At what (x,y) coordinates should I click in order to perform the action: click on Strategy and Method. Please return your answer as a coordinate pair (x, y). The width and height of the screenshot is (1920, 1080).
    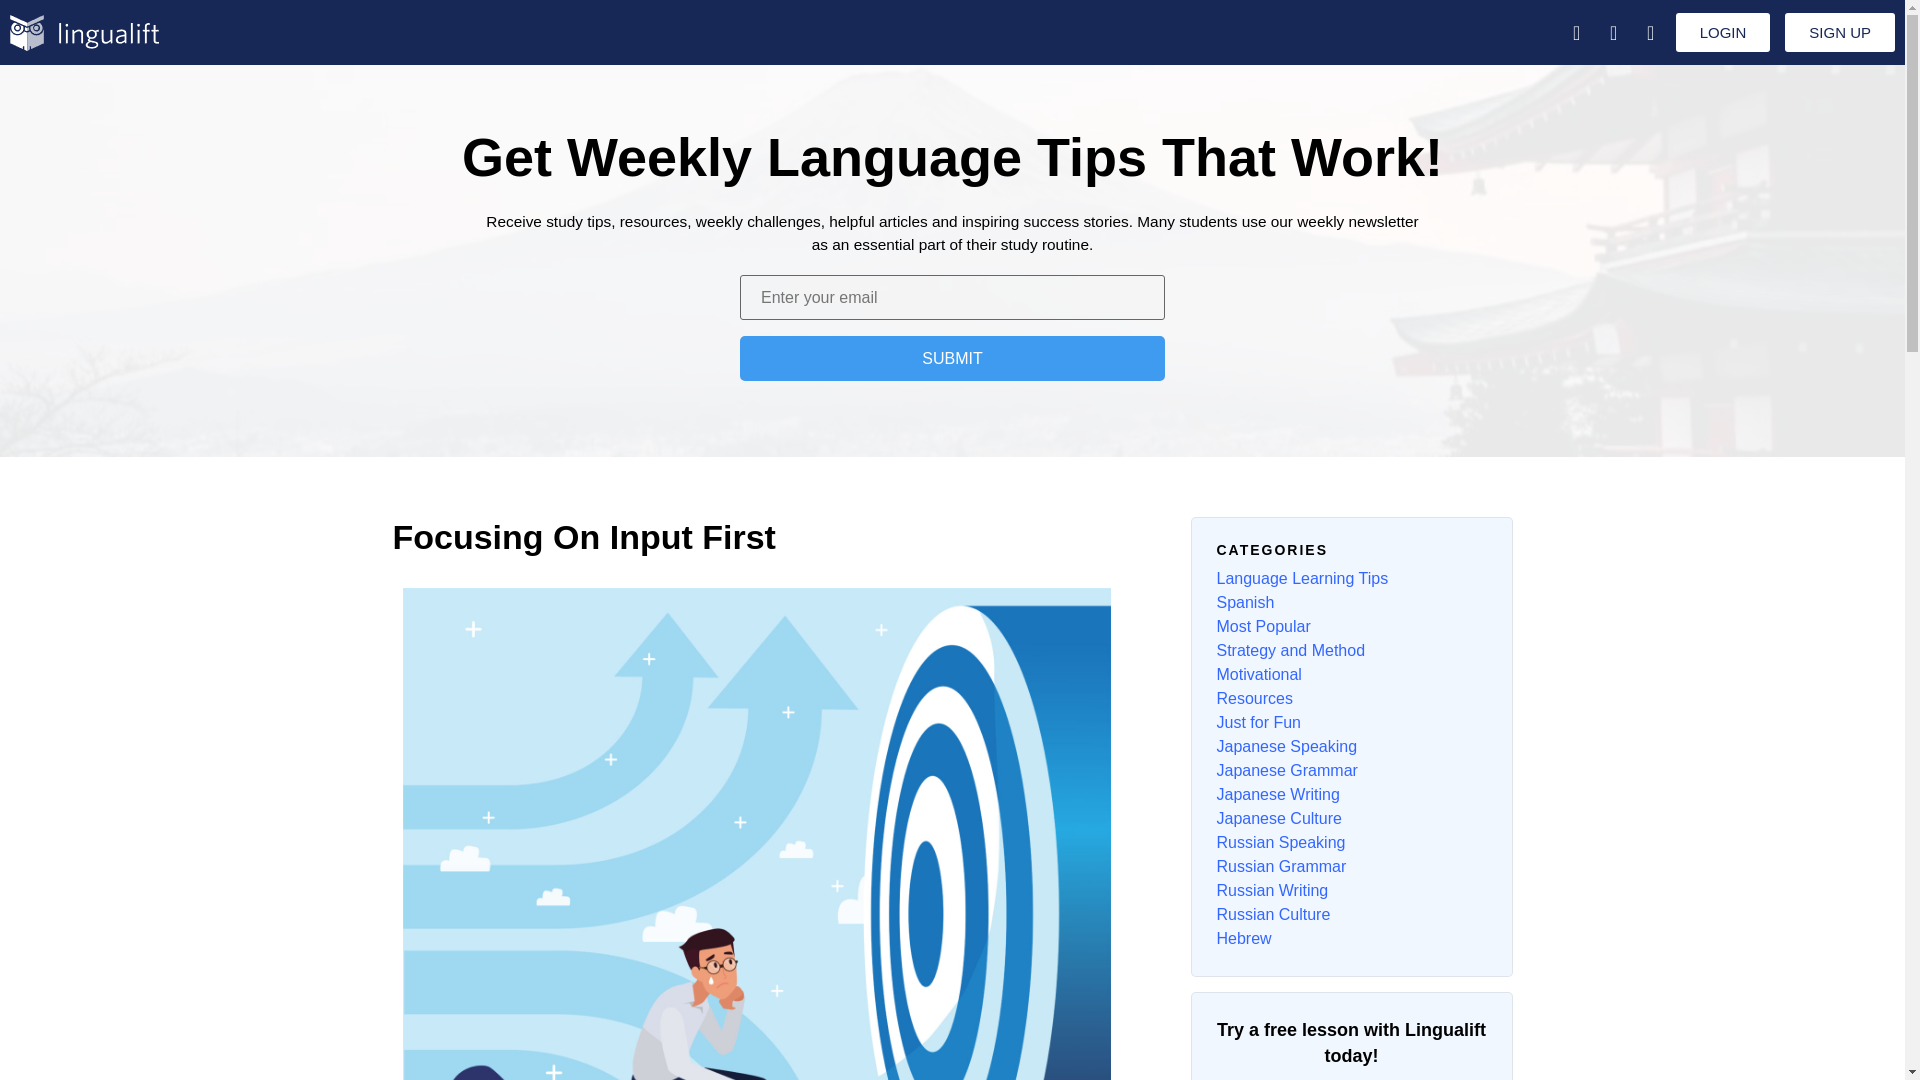
    Looking at the image, I should click on (1290, 650).